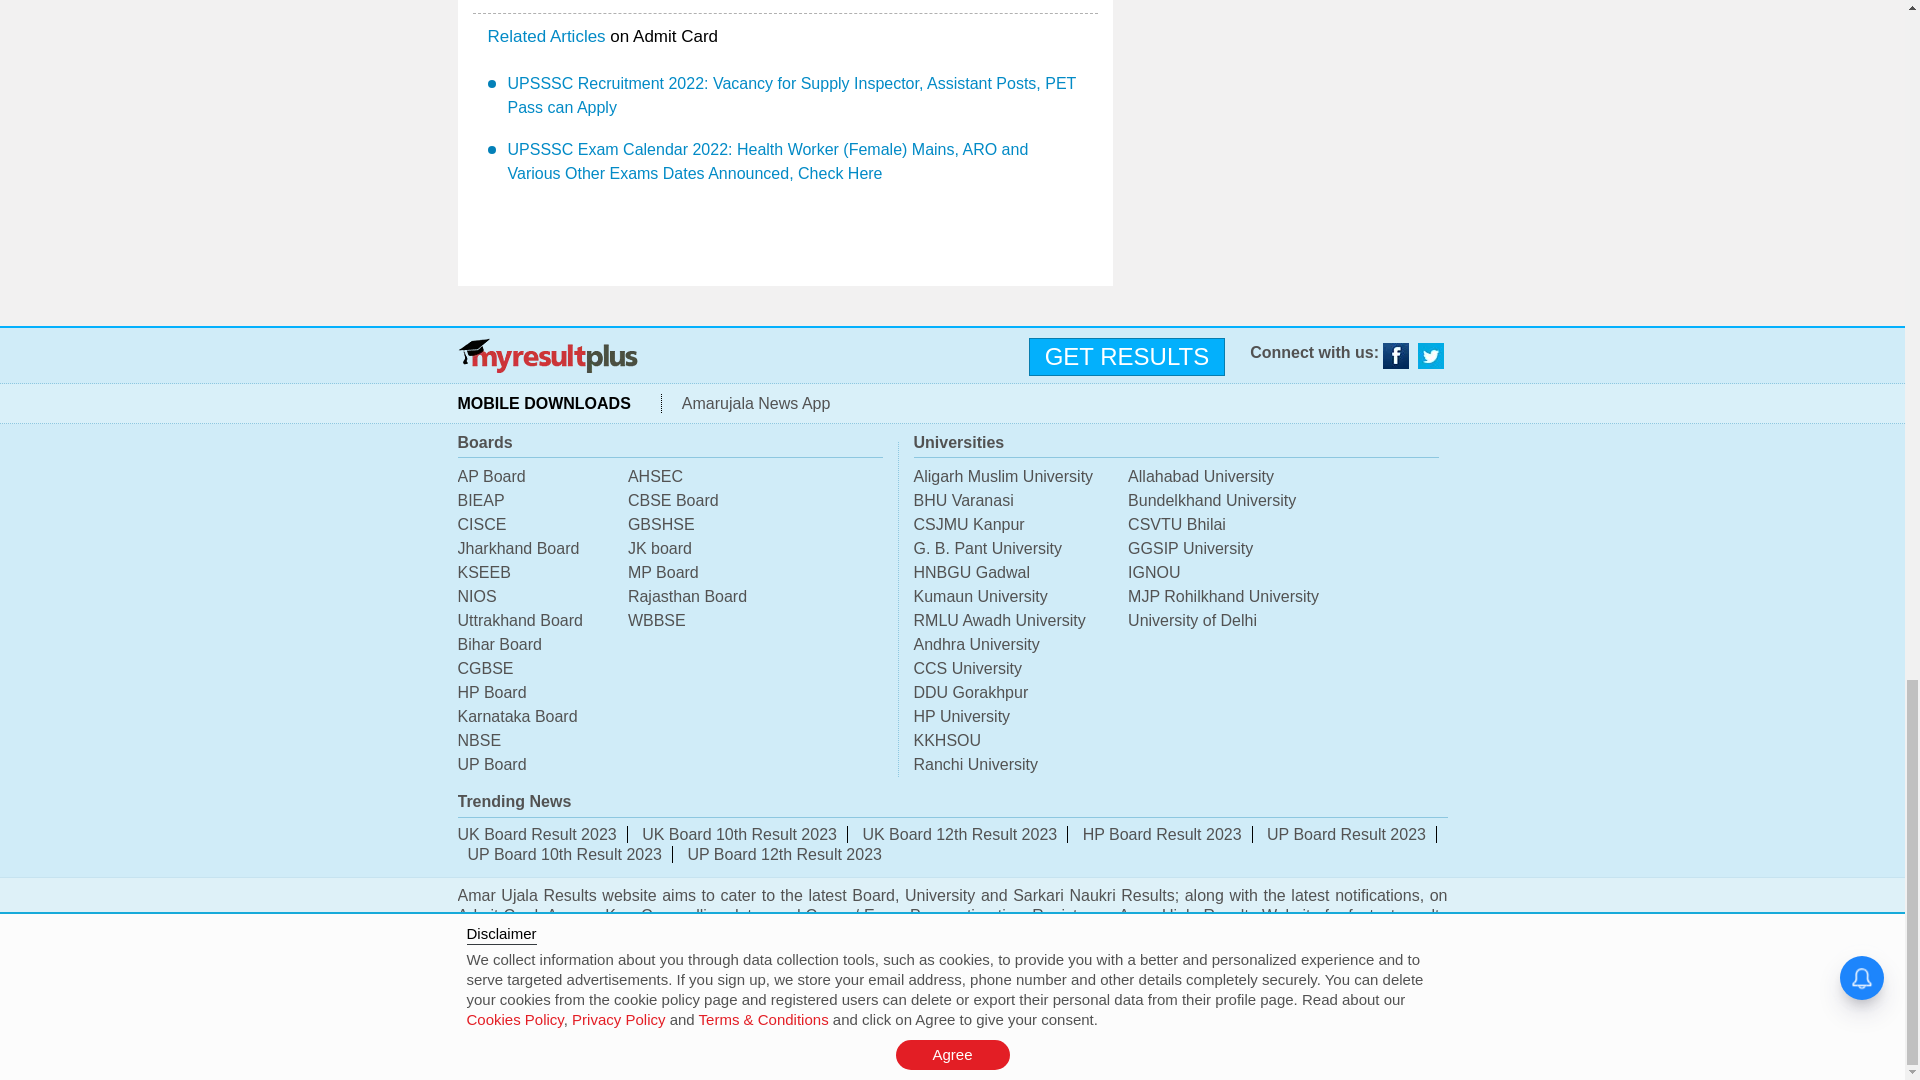 Image resolution: width=1920 pixels, height=1080 pixels. Describe the element at coordinates (537, 834) in the screenshot. I see `UK Board Result 2023` at that location.